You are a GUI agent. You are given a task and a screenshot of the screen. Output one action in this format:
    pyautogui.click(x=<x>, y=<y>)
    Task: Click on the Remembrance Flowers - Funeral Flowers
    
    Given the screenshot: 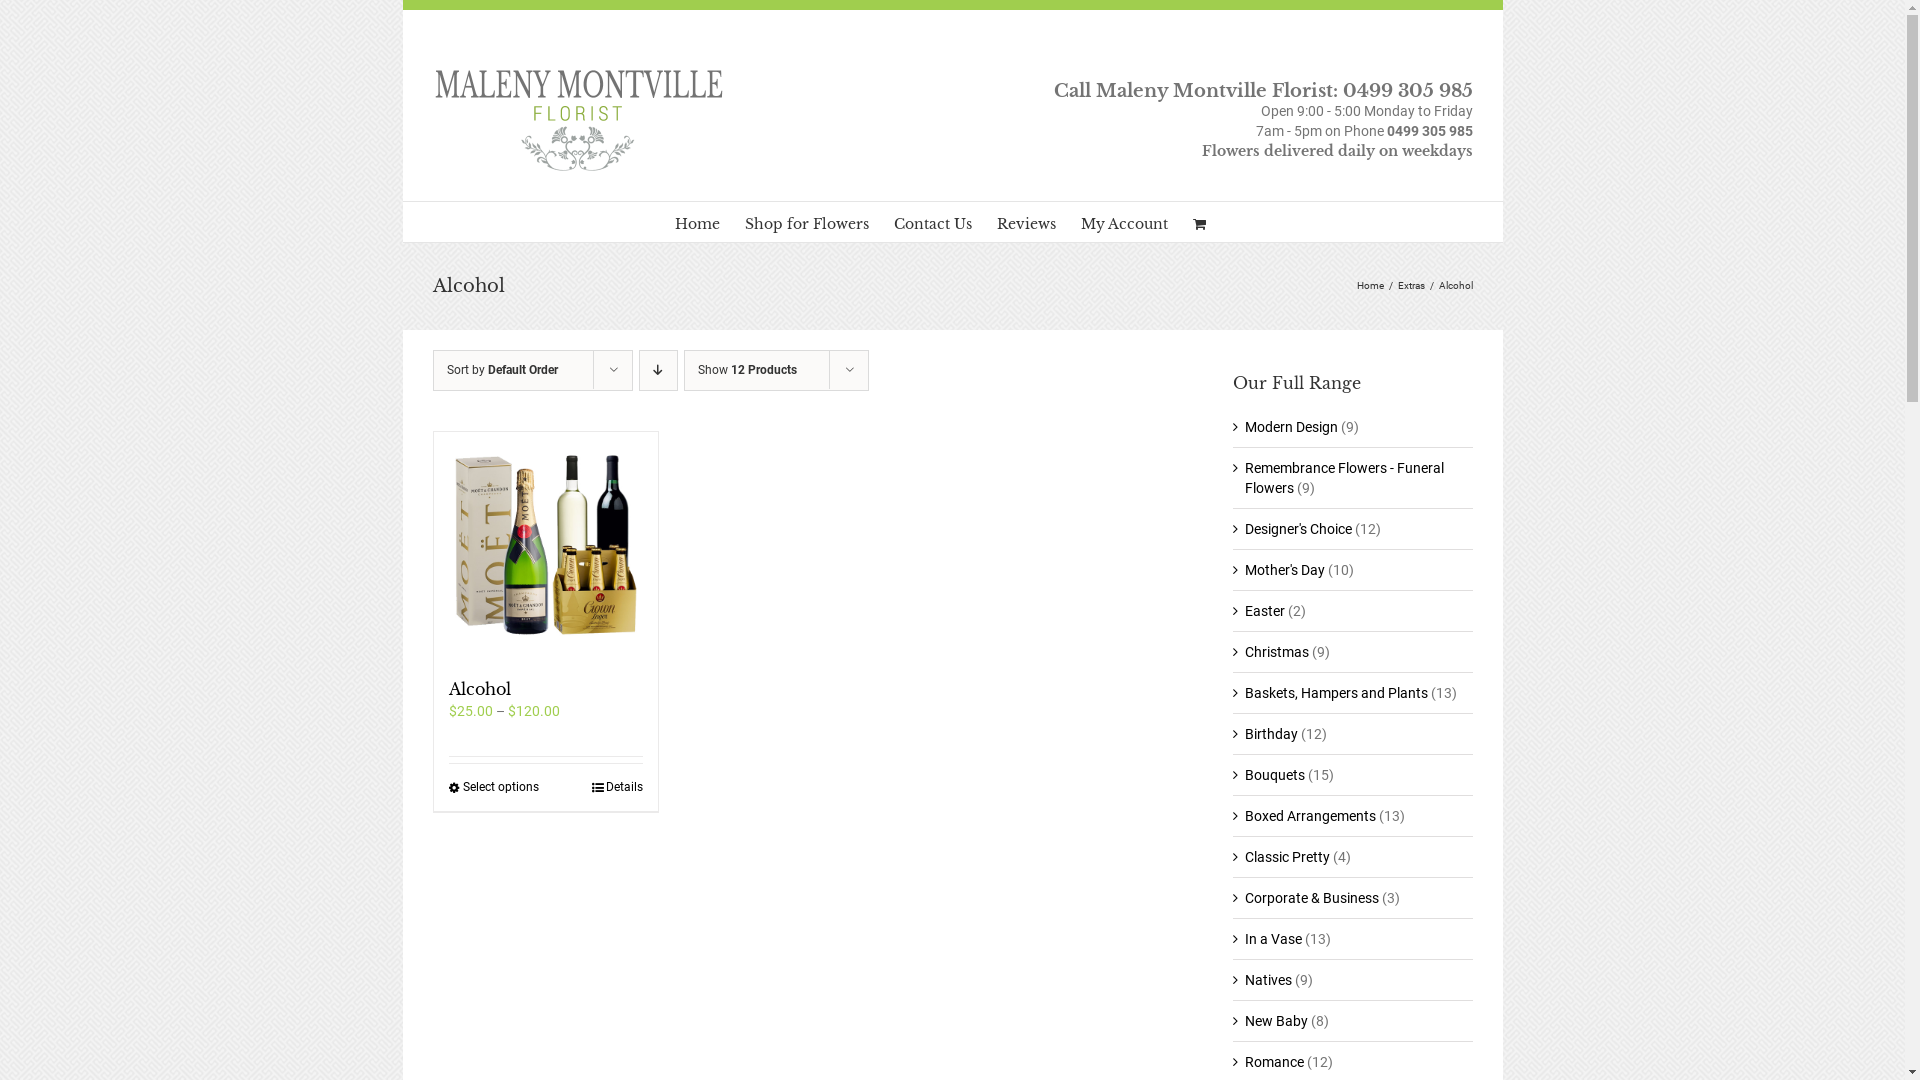 What is the action you would take?
    pyautogui.click(x=1344, y=478)
    